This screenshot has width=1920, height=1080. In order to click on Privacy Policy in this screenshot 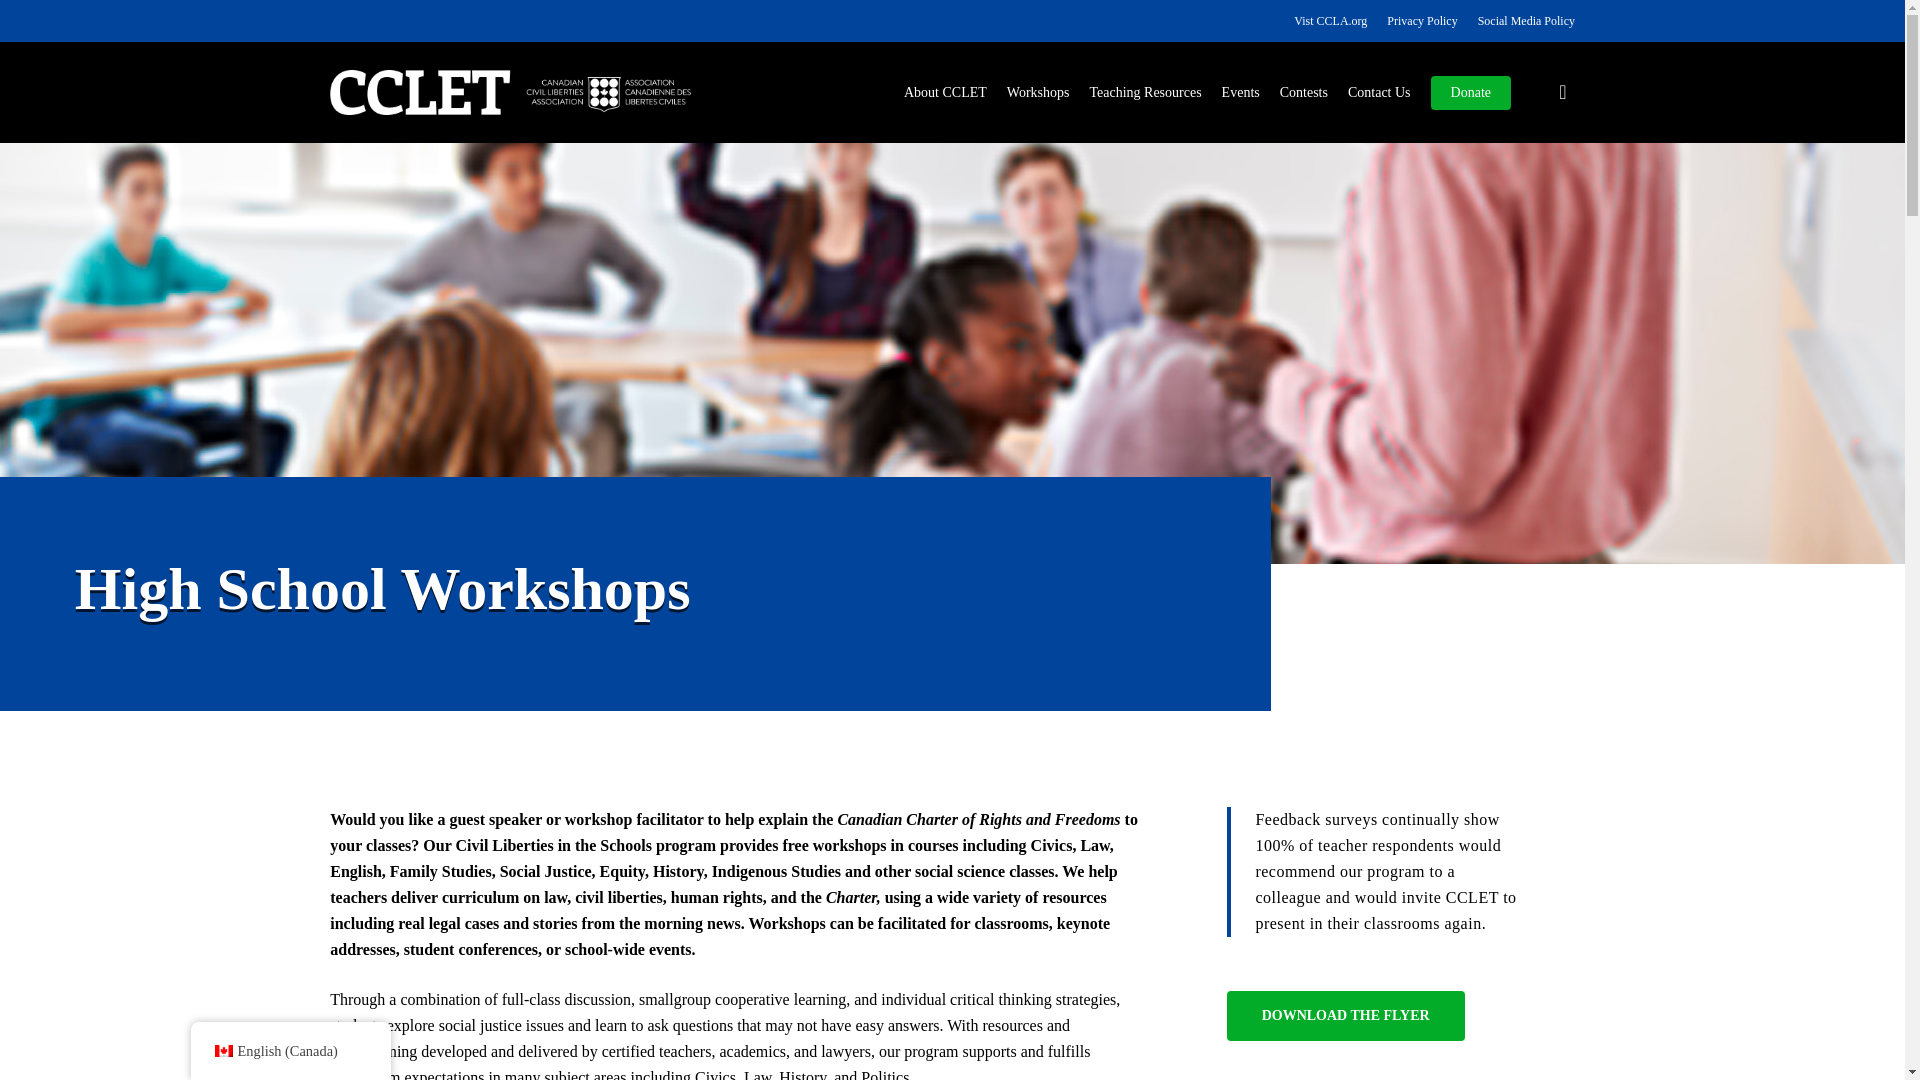, I will do `click(1422, 20)`.